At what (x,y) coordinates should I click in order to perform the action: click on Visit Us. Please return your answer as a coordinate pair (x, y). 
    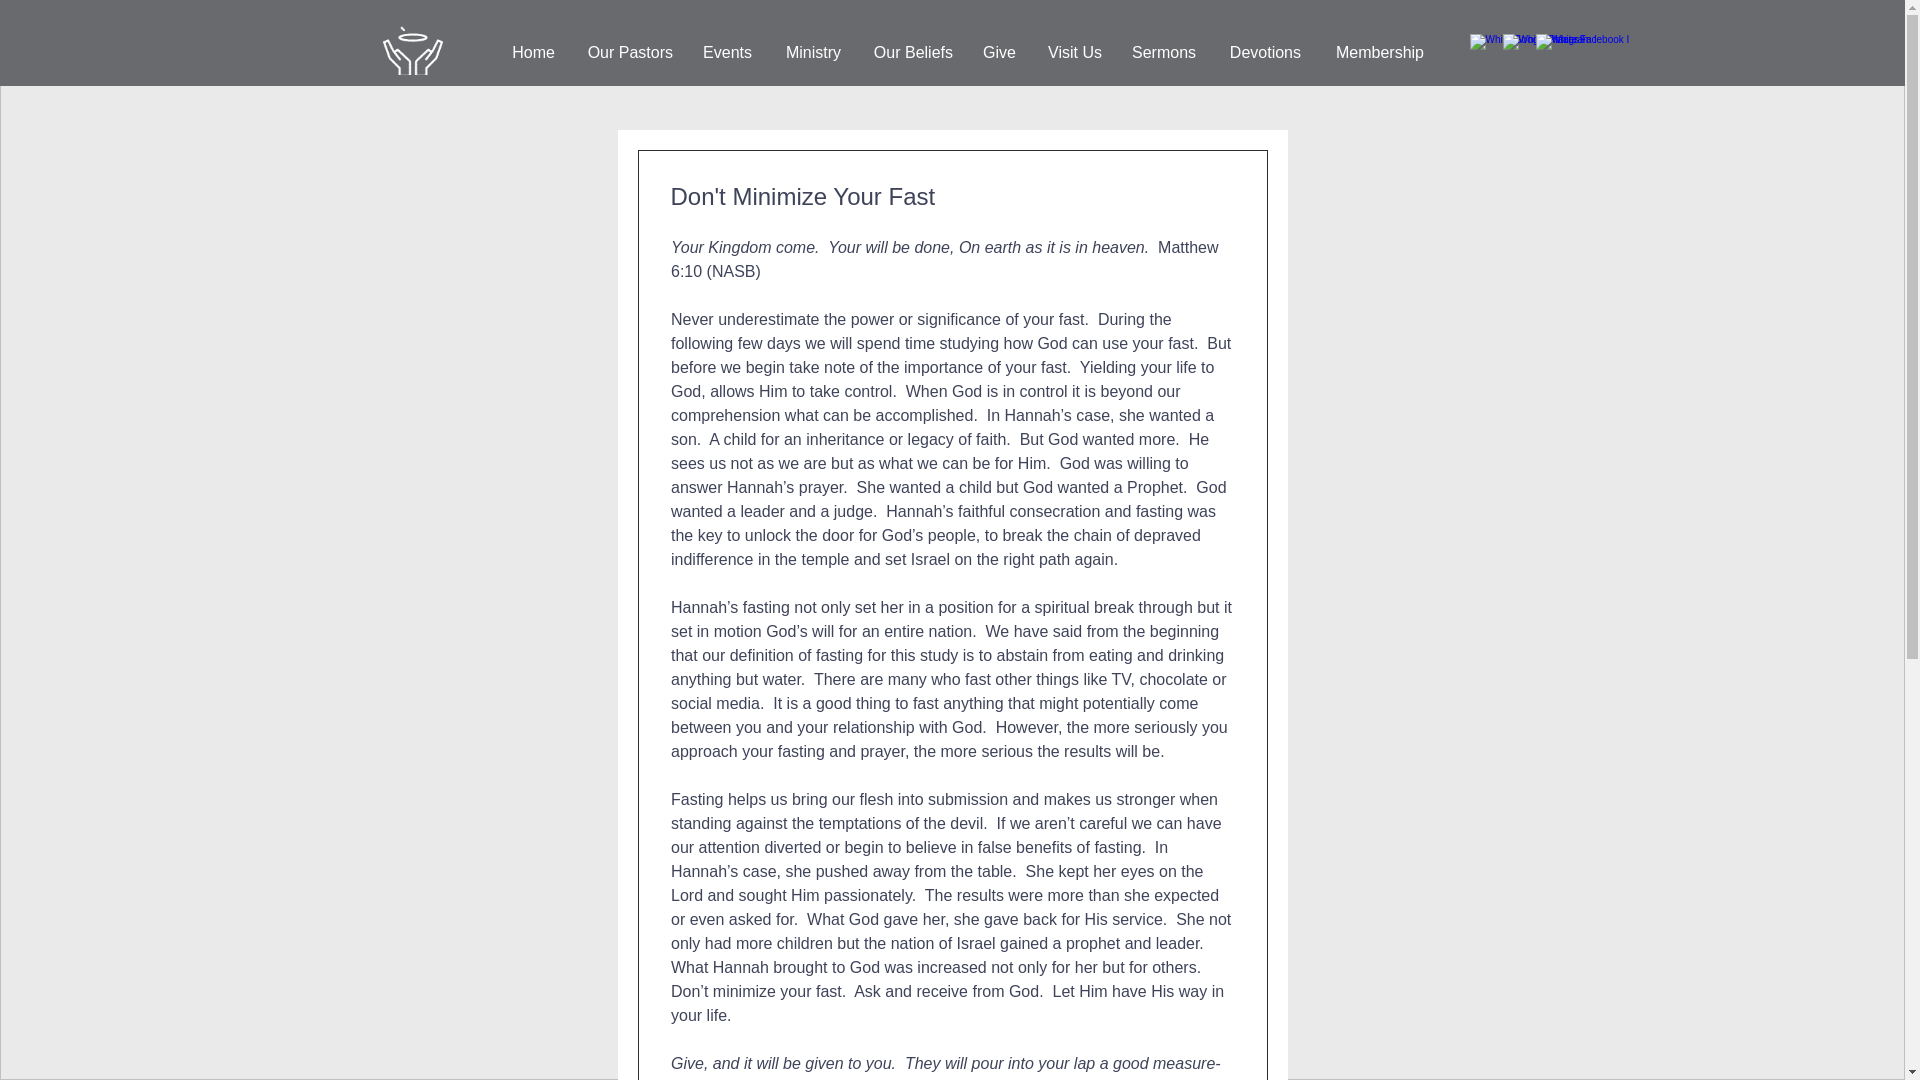
    Looking at the image, I should click on (1074, 53).